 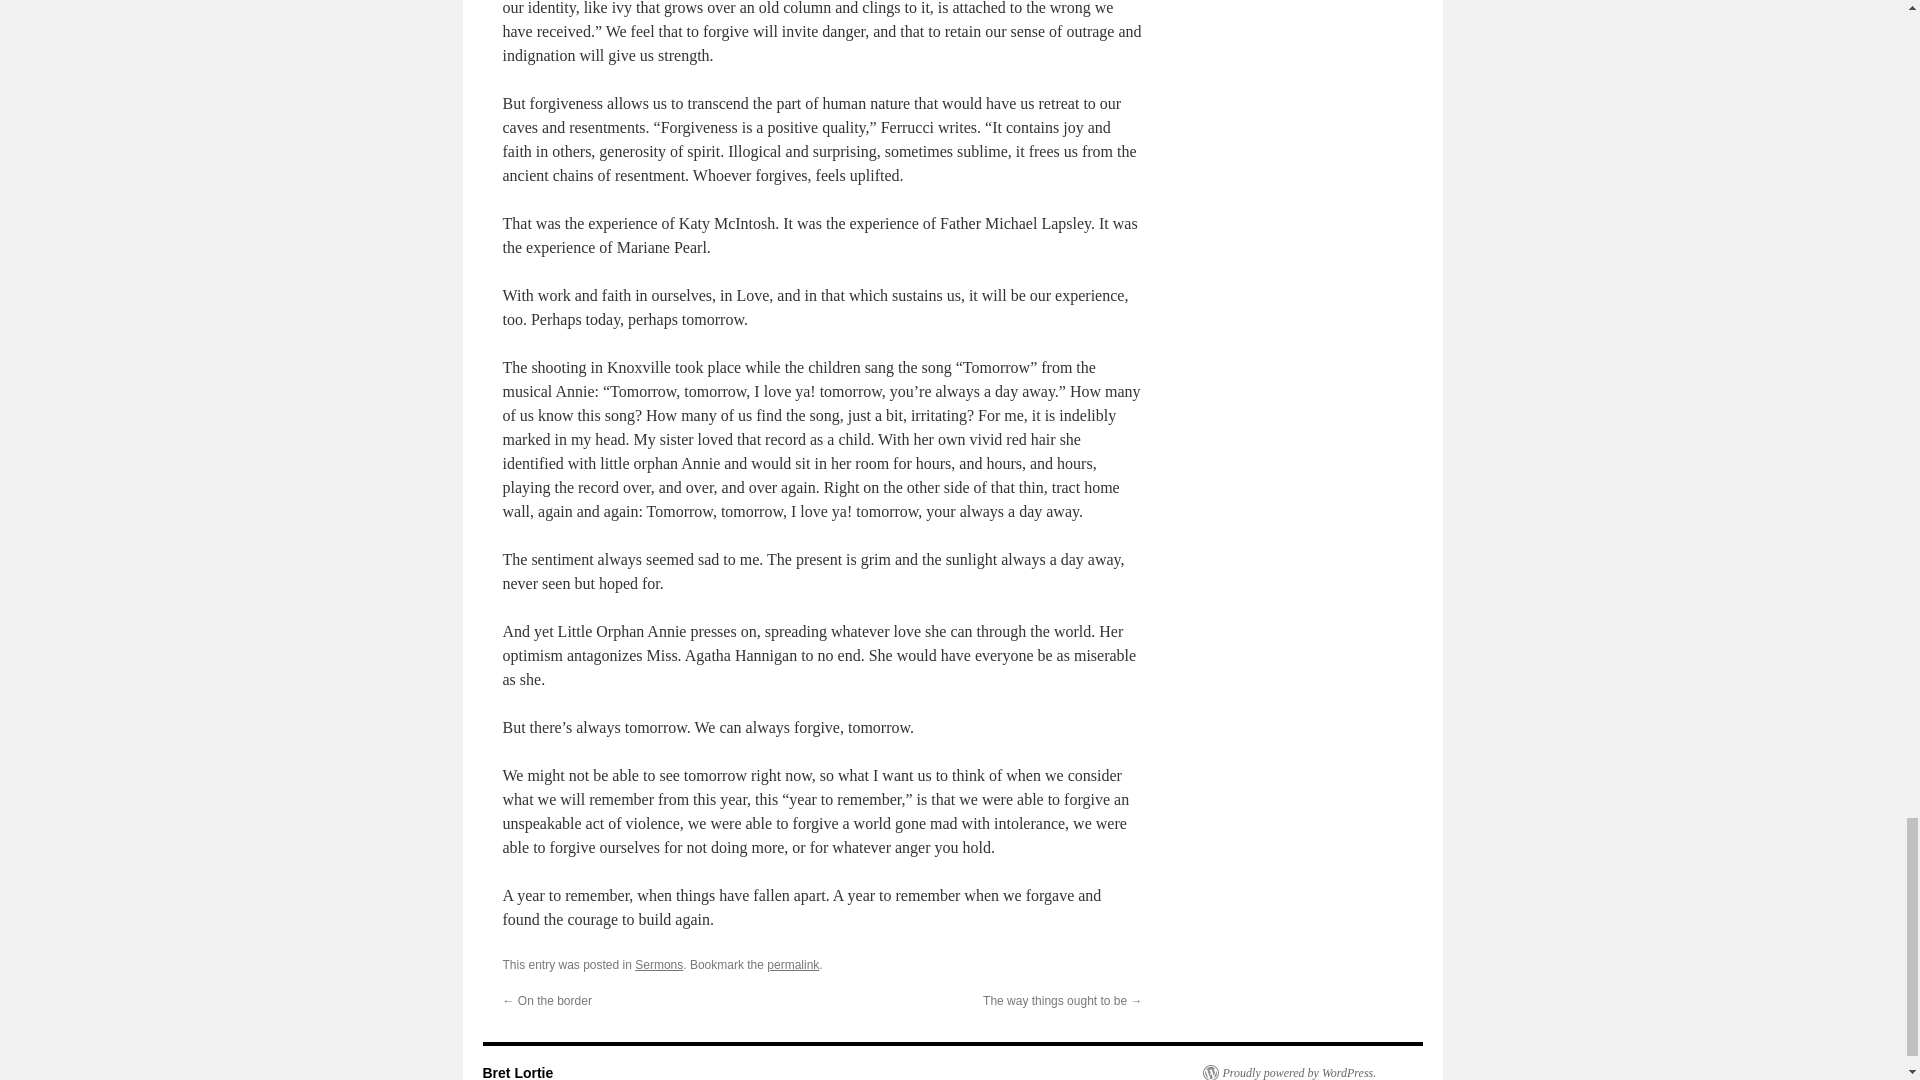 I want to click on permalink, so click(x=792, y=964).